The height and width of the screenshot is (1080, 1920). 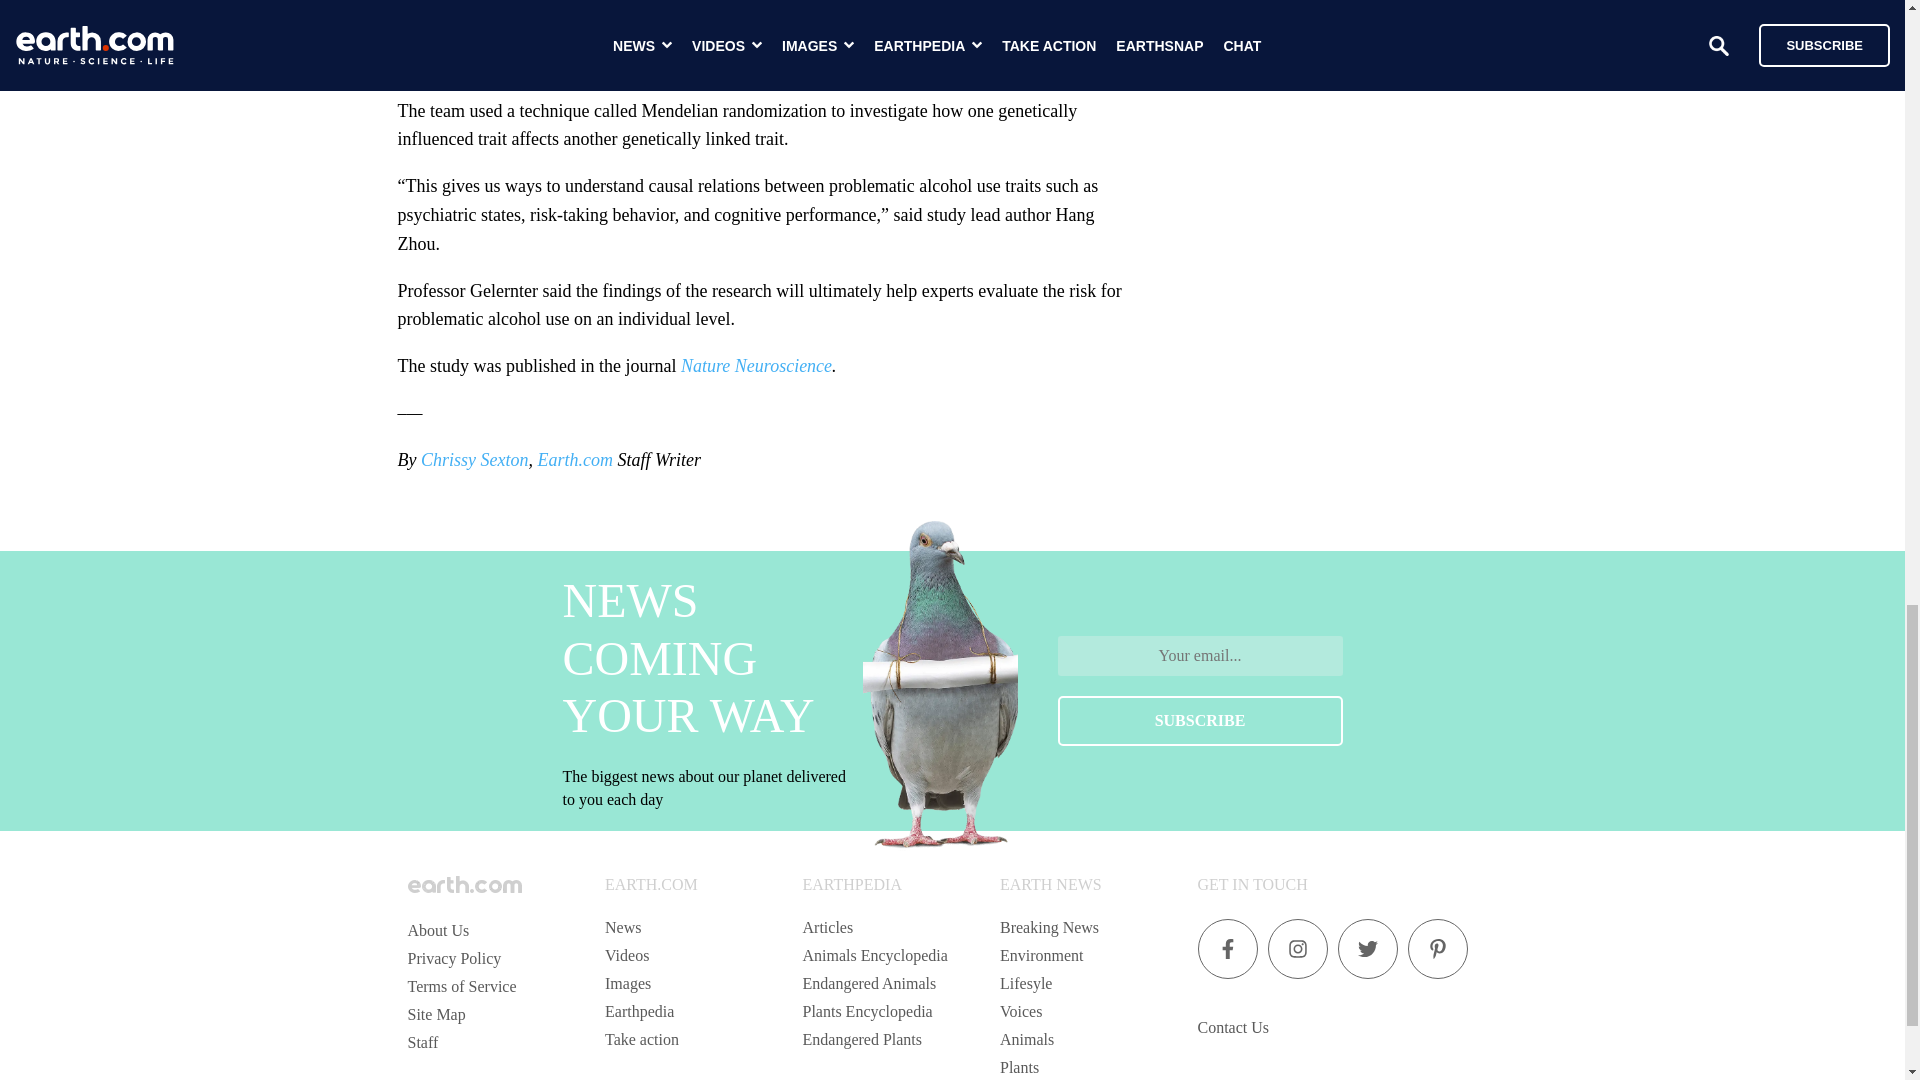 I want to click on Chrissy Sexton, so click(x=474, y=460).